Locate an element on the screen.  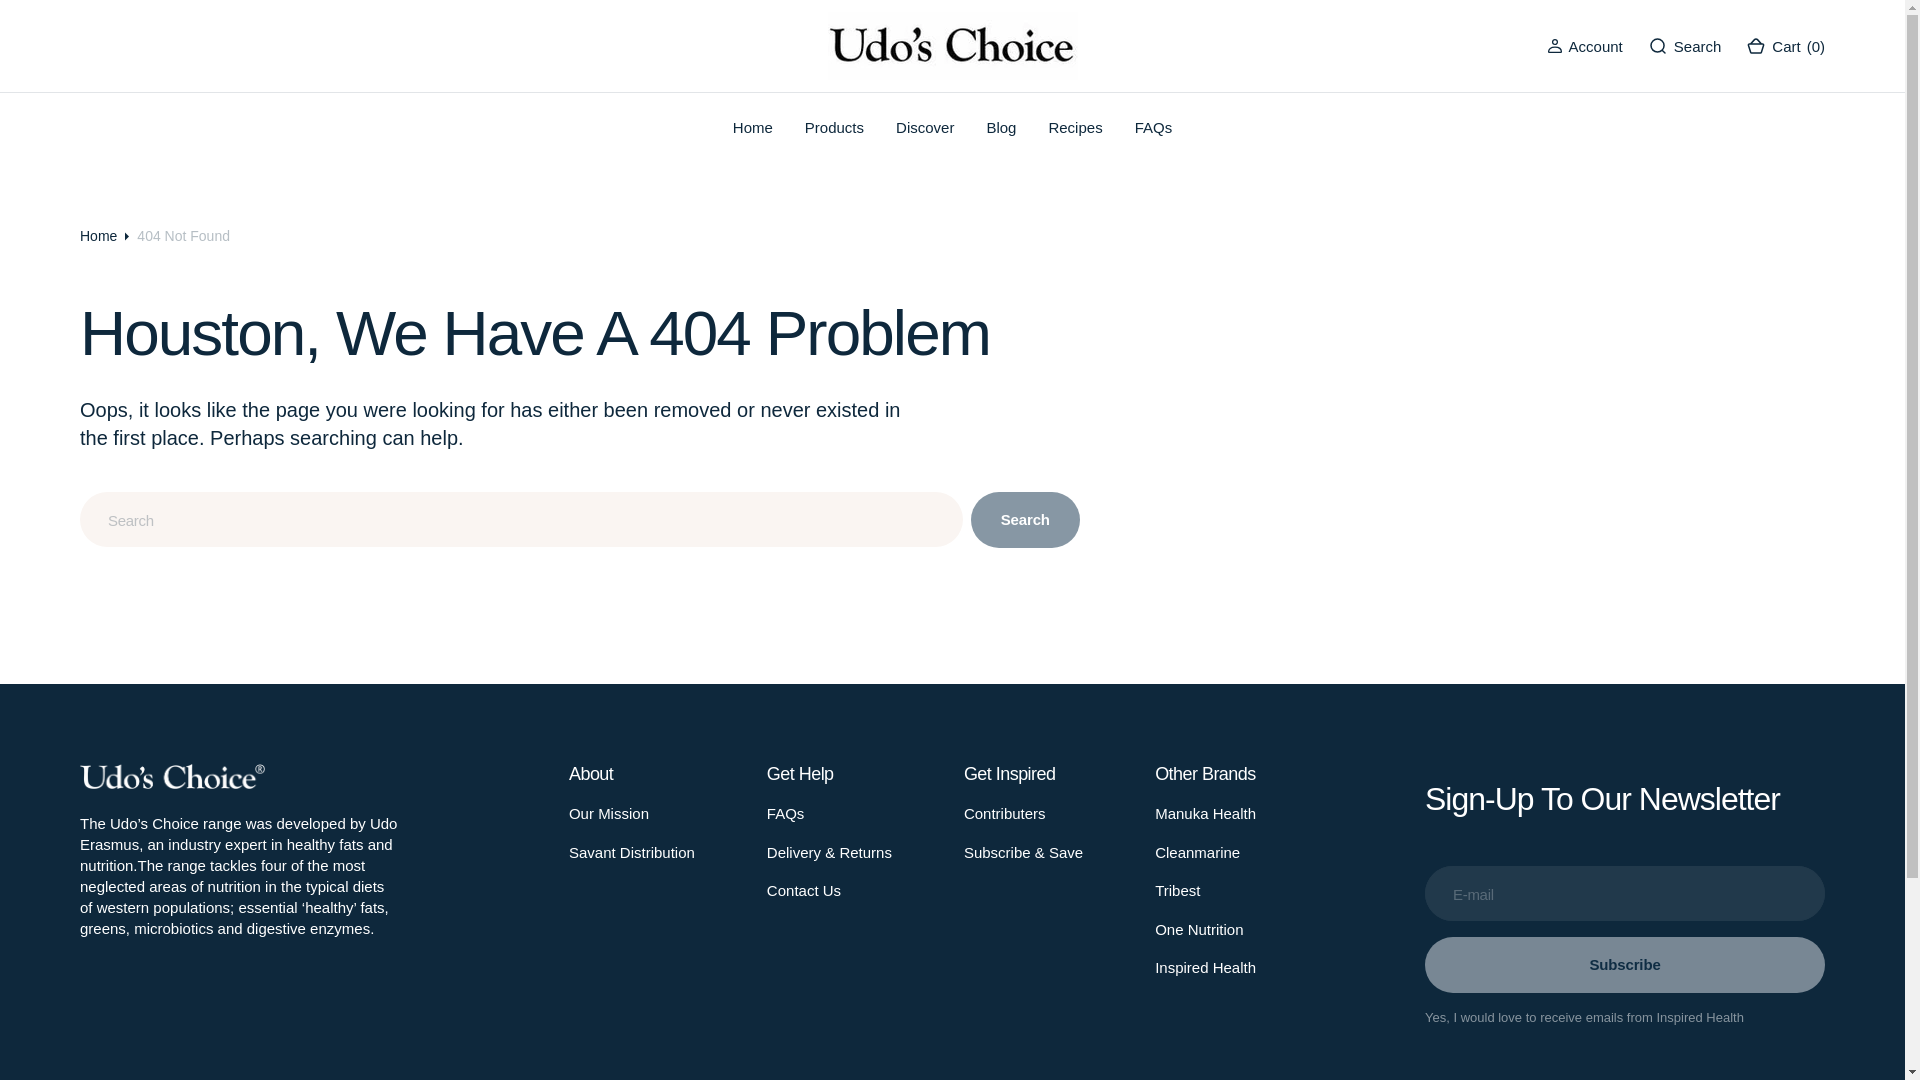
Home is located at coordinates (753, 127).